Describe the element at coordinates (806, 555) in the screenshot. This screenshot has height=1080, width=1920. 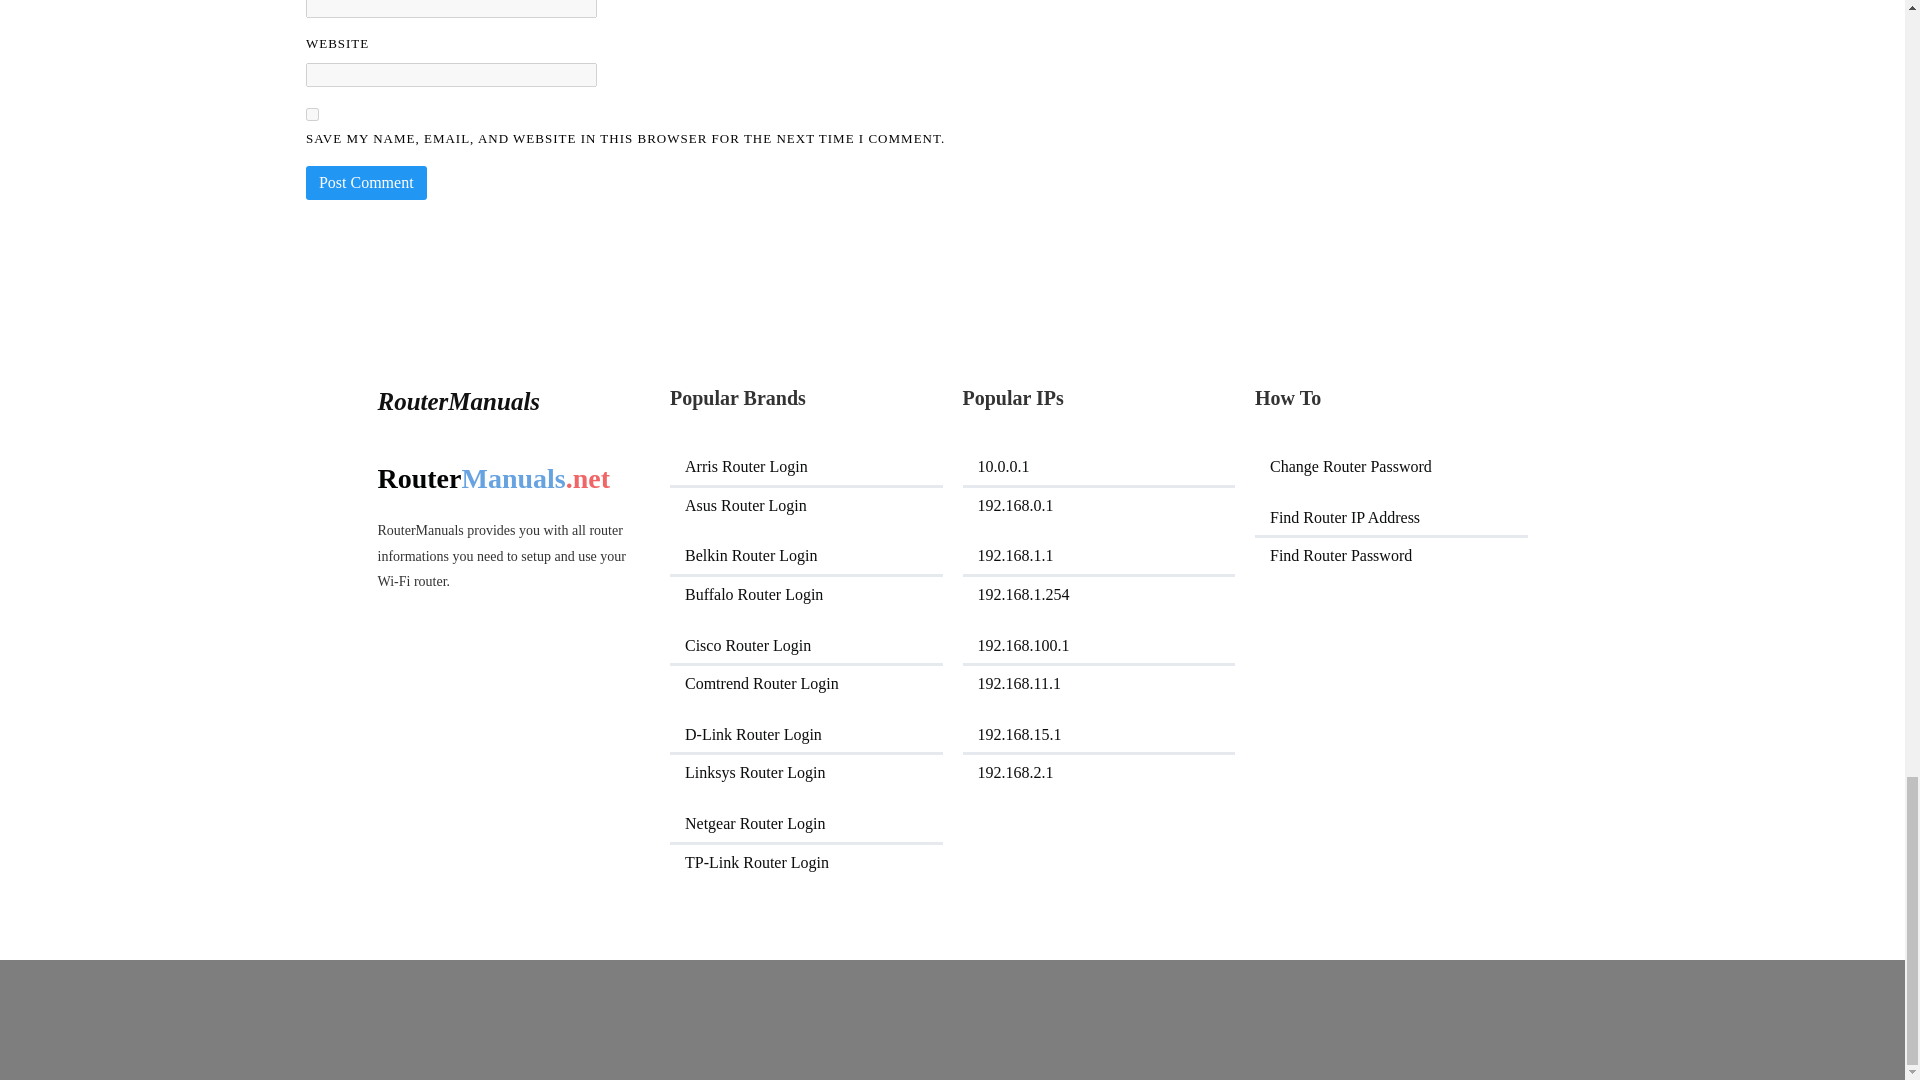
I see `Belkin Router Login` at that location.